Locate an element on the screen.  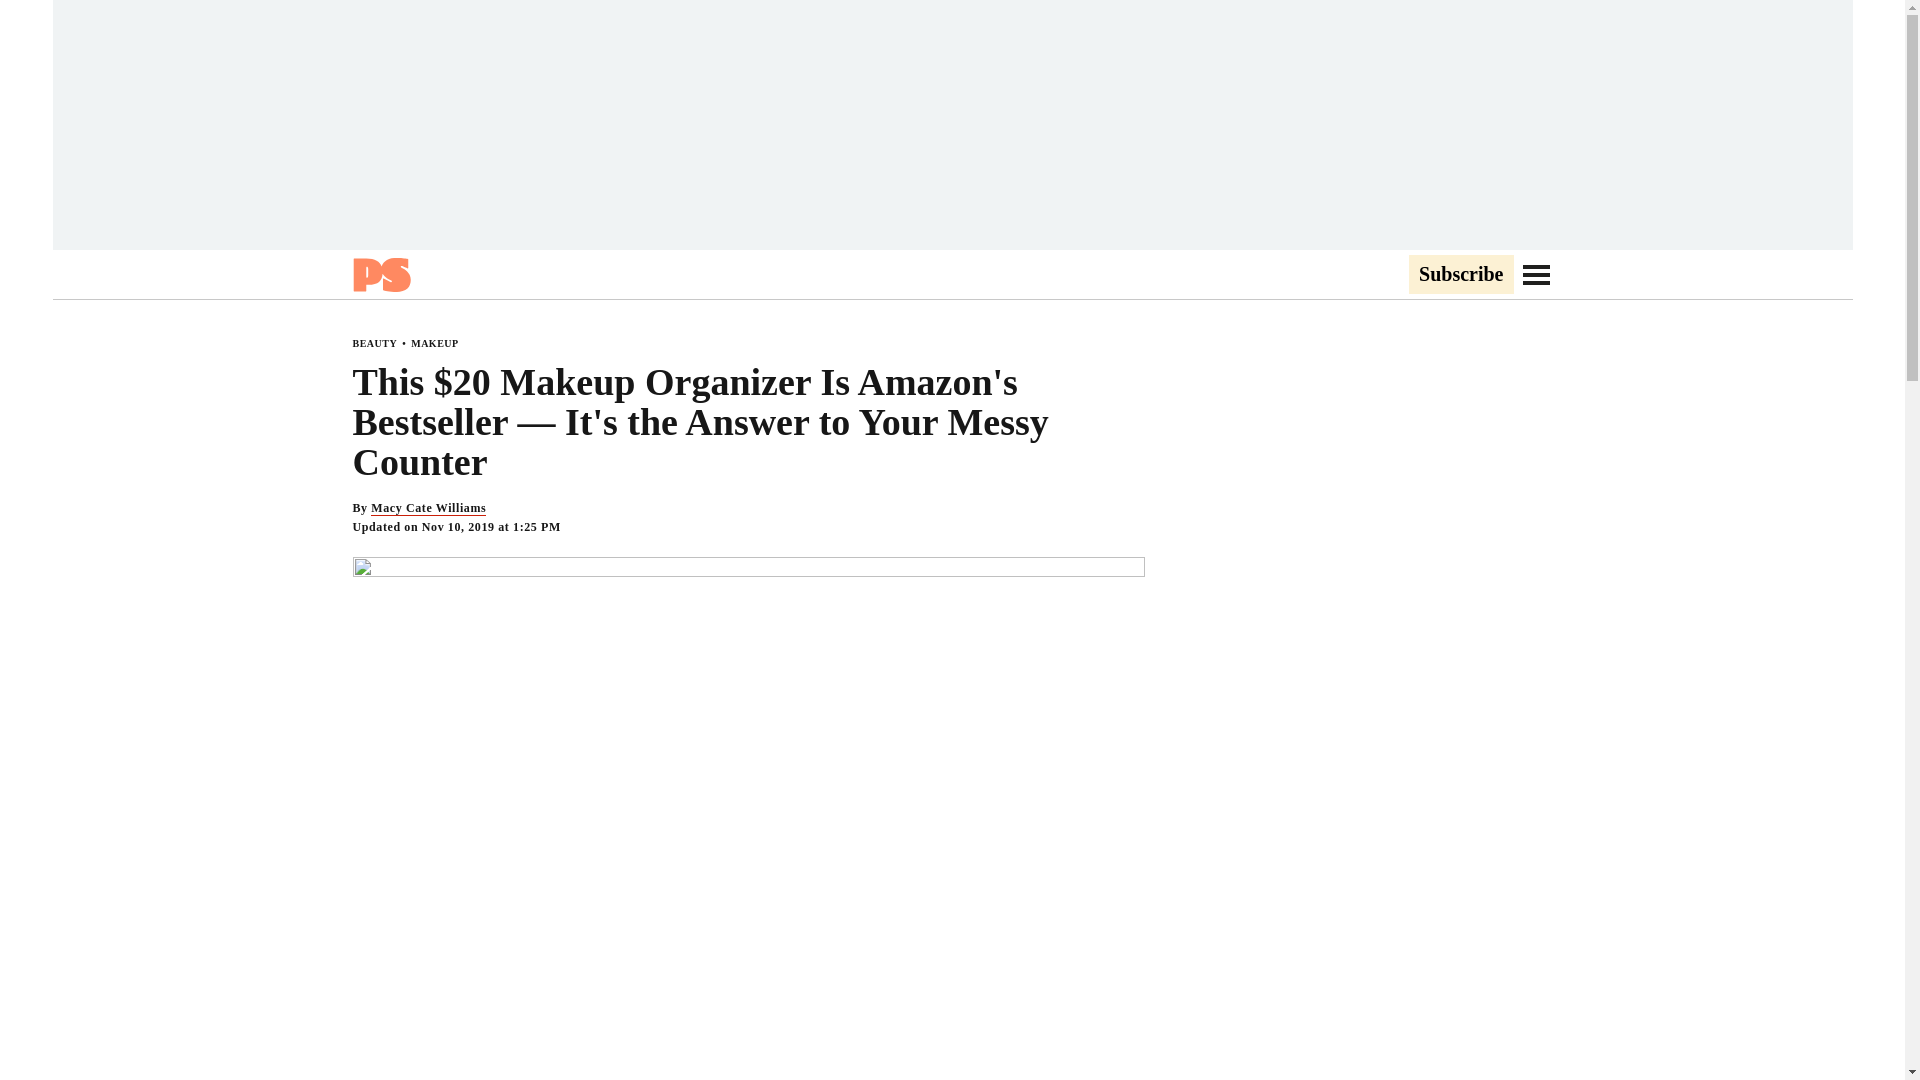
Go to Navigation is located at coordinates (1536, 274).